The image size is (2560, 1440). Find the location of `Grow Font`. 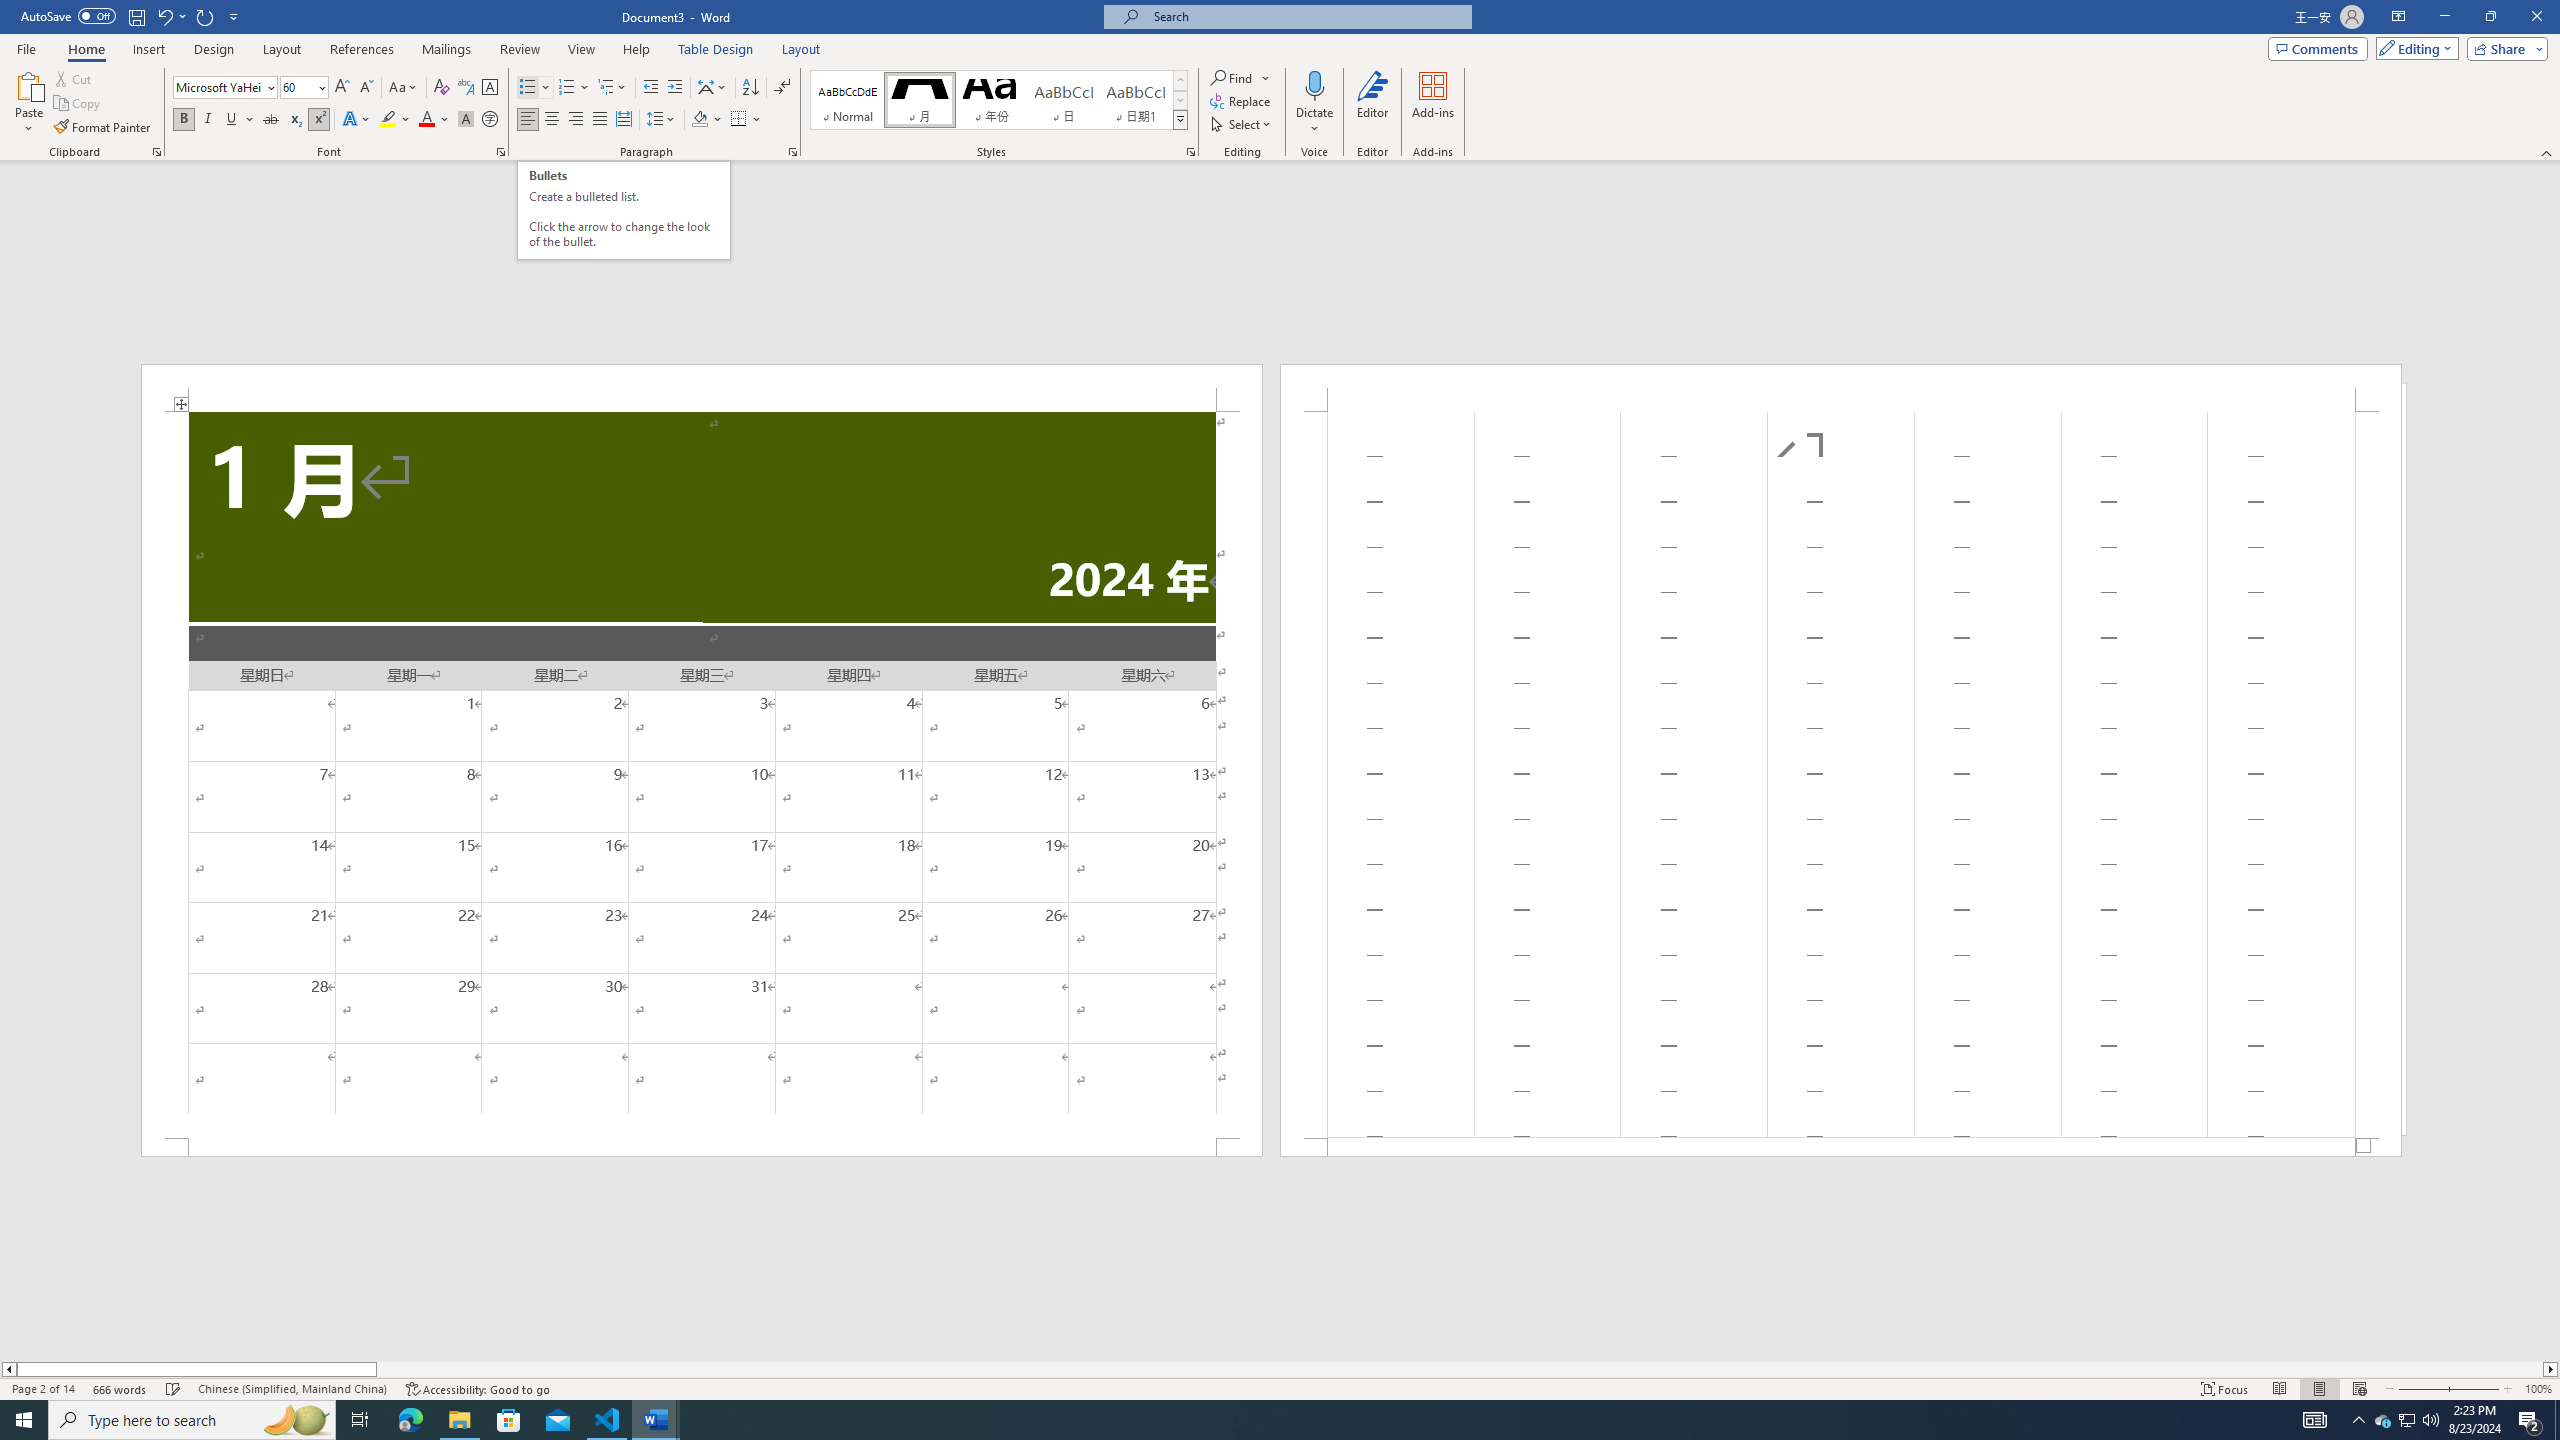

Grow Font is located at coordinates (342, 88).